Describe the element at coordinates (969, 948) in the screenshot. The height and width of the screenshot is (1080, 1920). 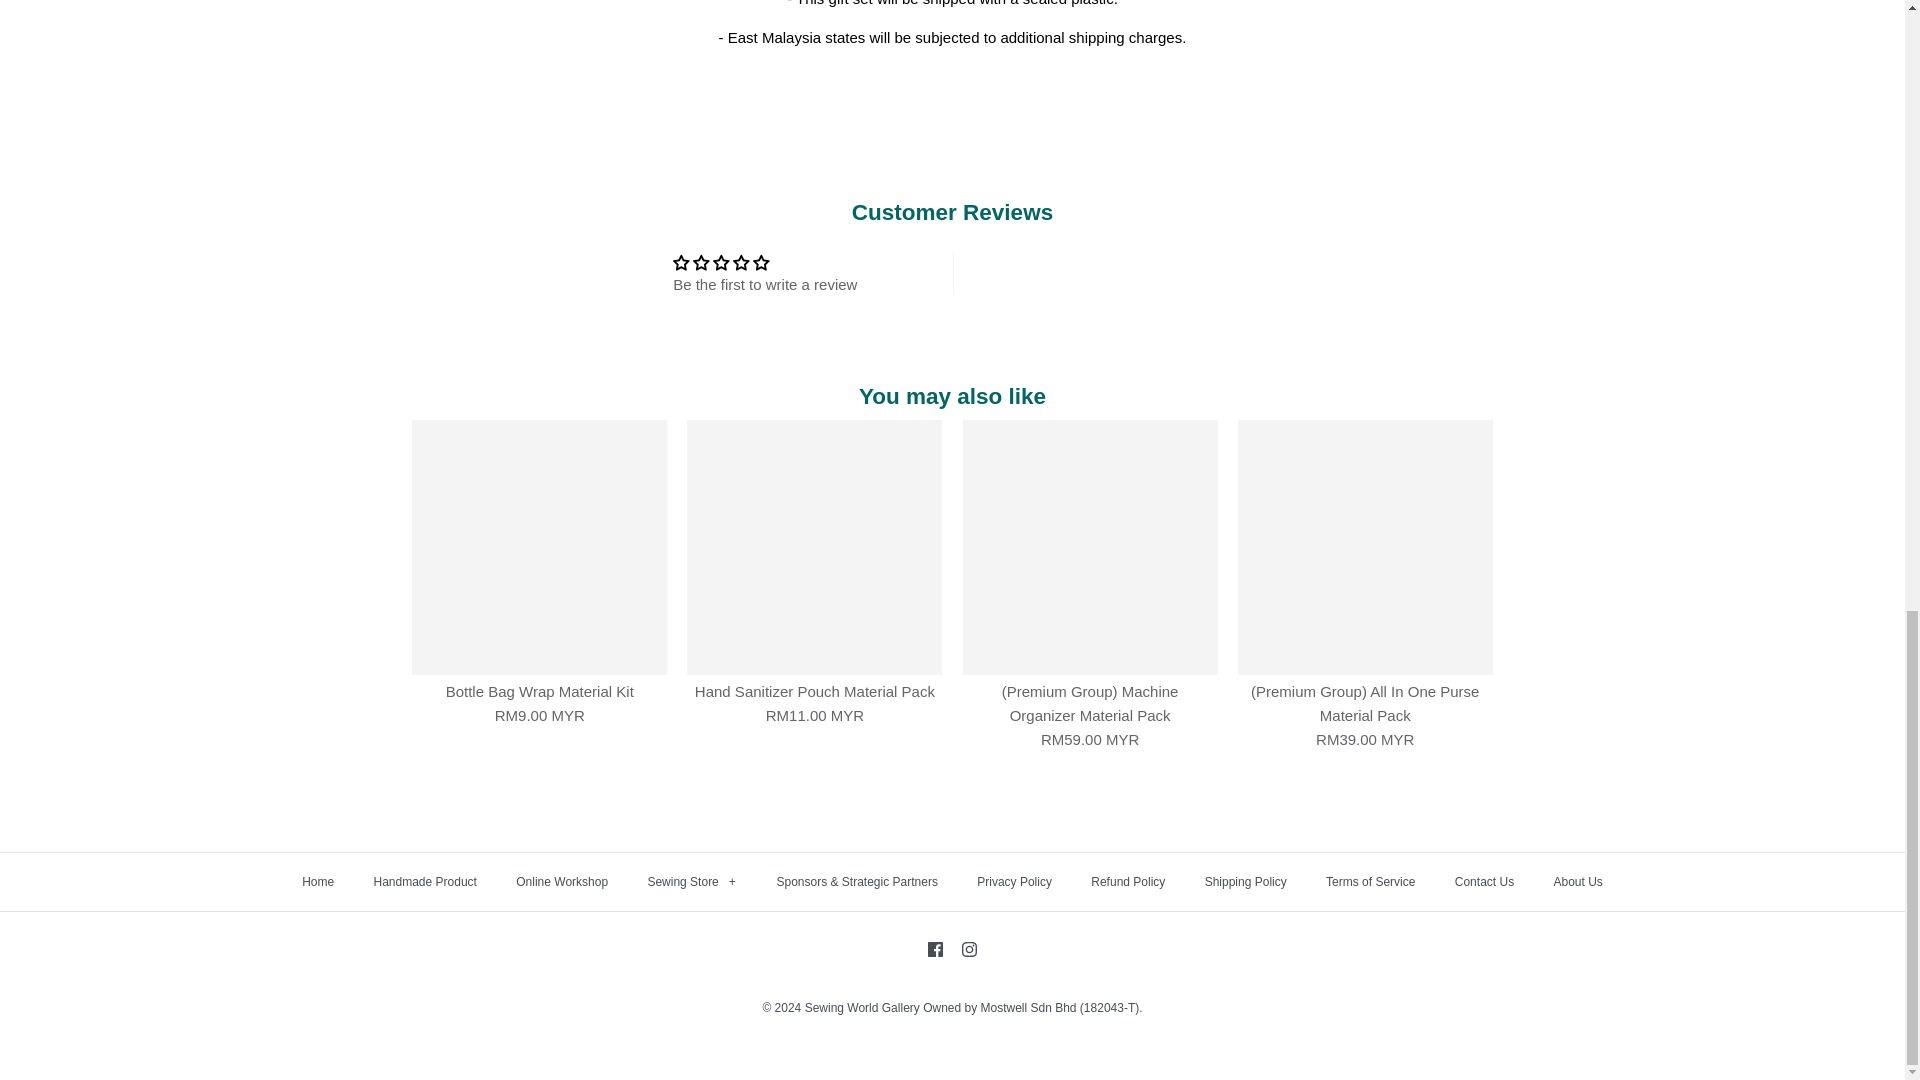
I see `Instagram` at that location.